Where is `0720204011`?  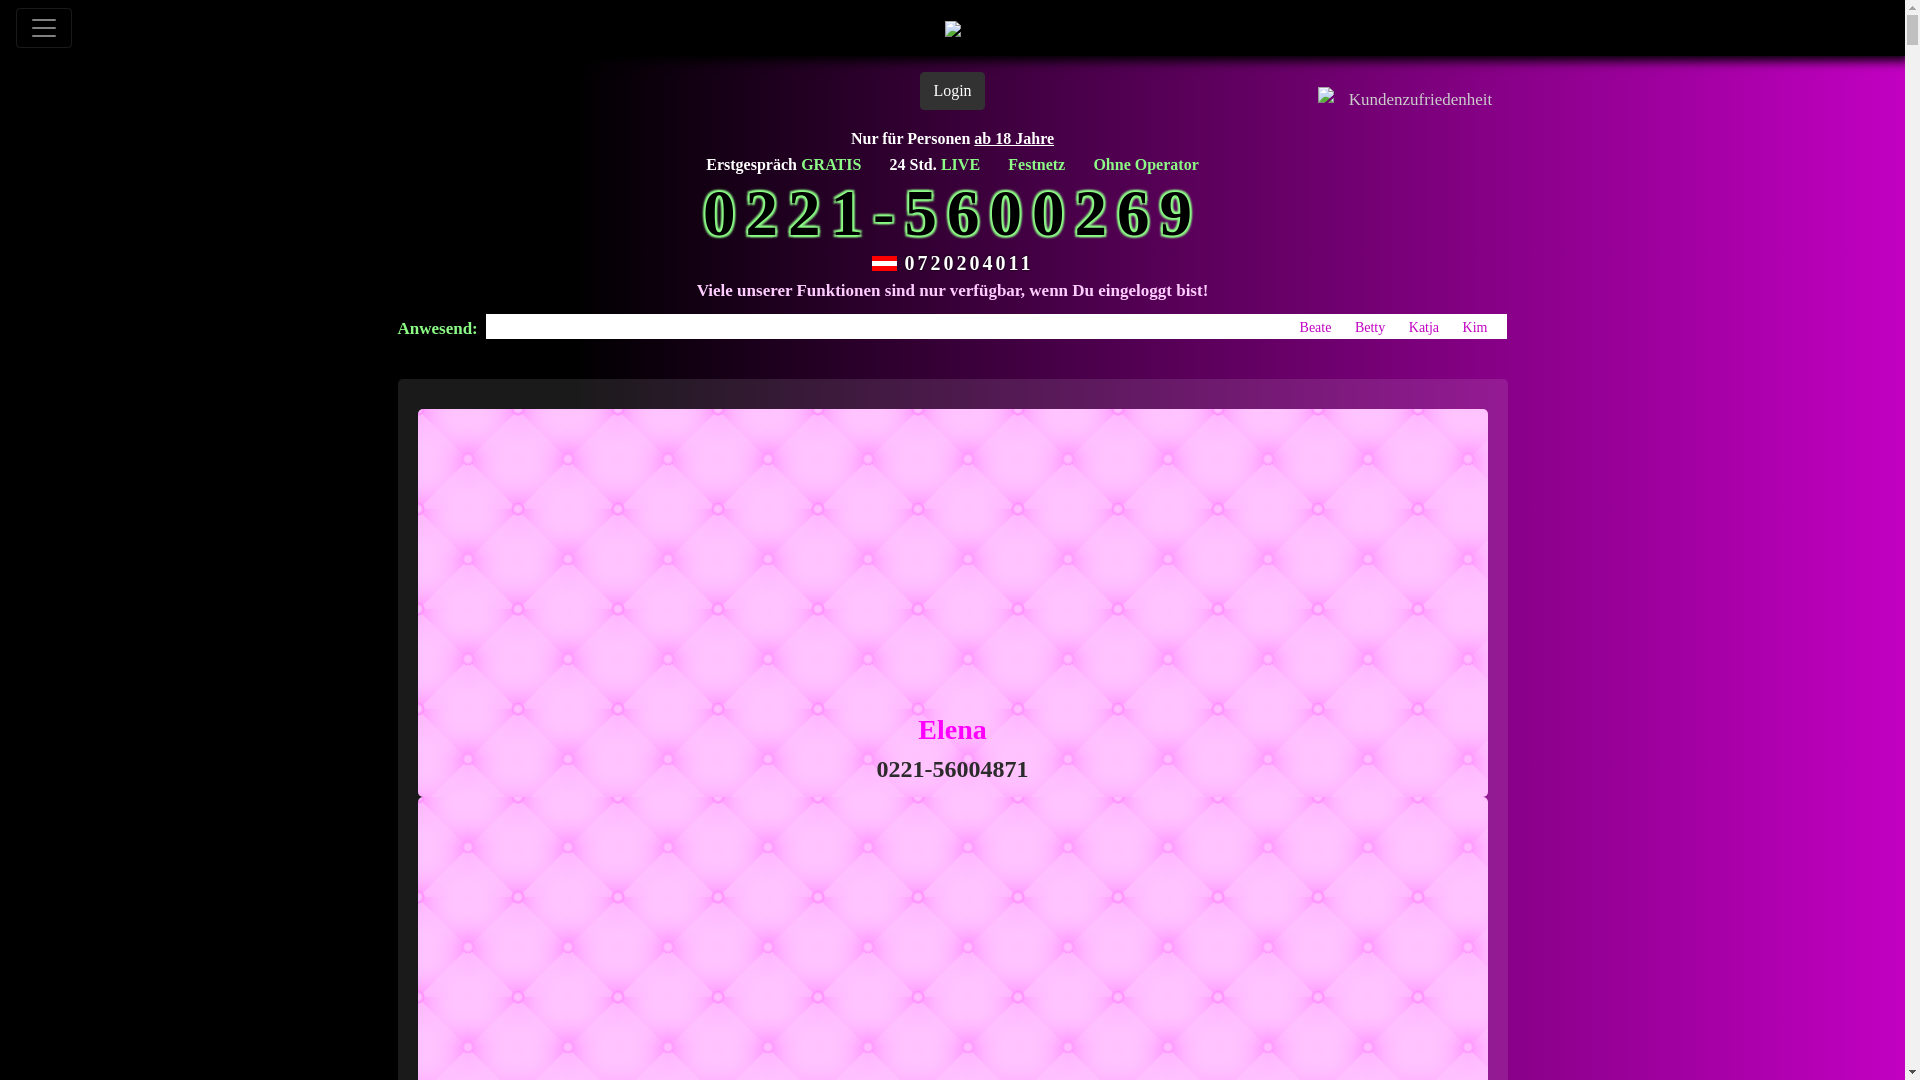
0720204011 is located at coordinates (970, 263).